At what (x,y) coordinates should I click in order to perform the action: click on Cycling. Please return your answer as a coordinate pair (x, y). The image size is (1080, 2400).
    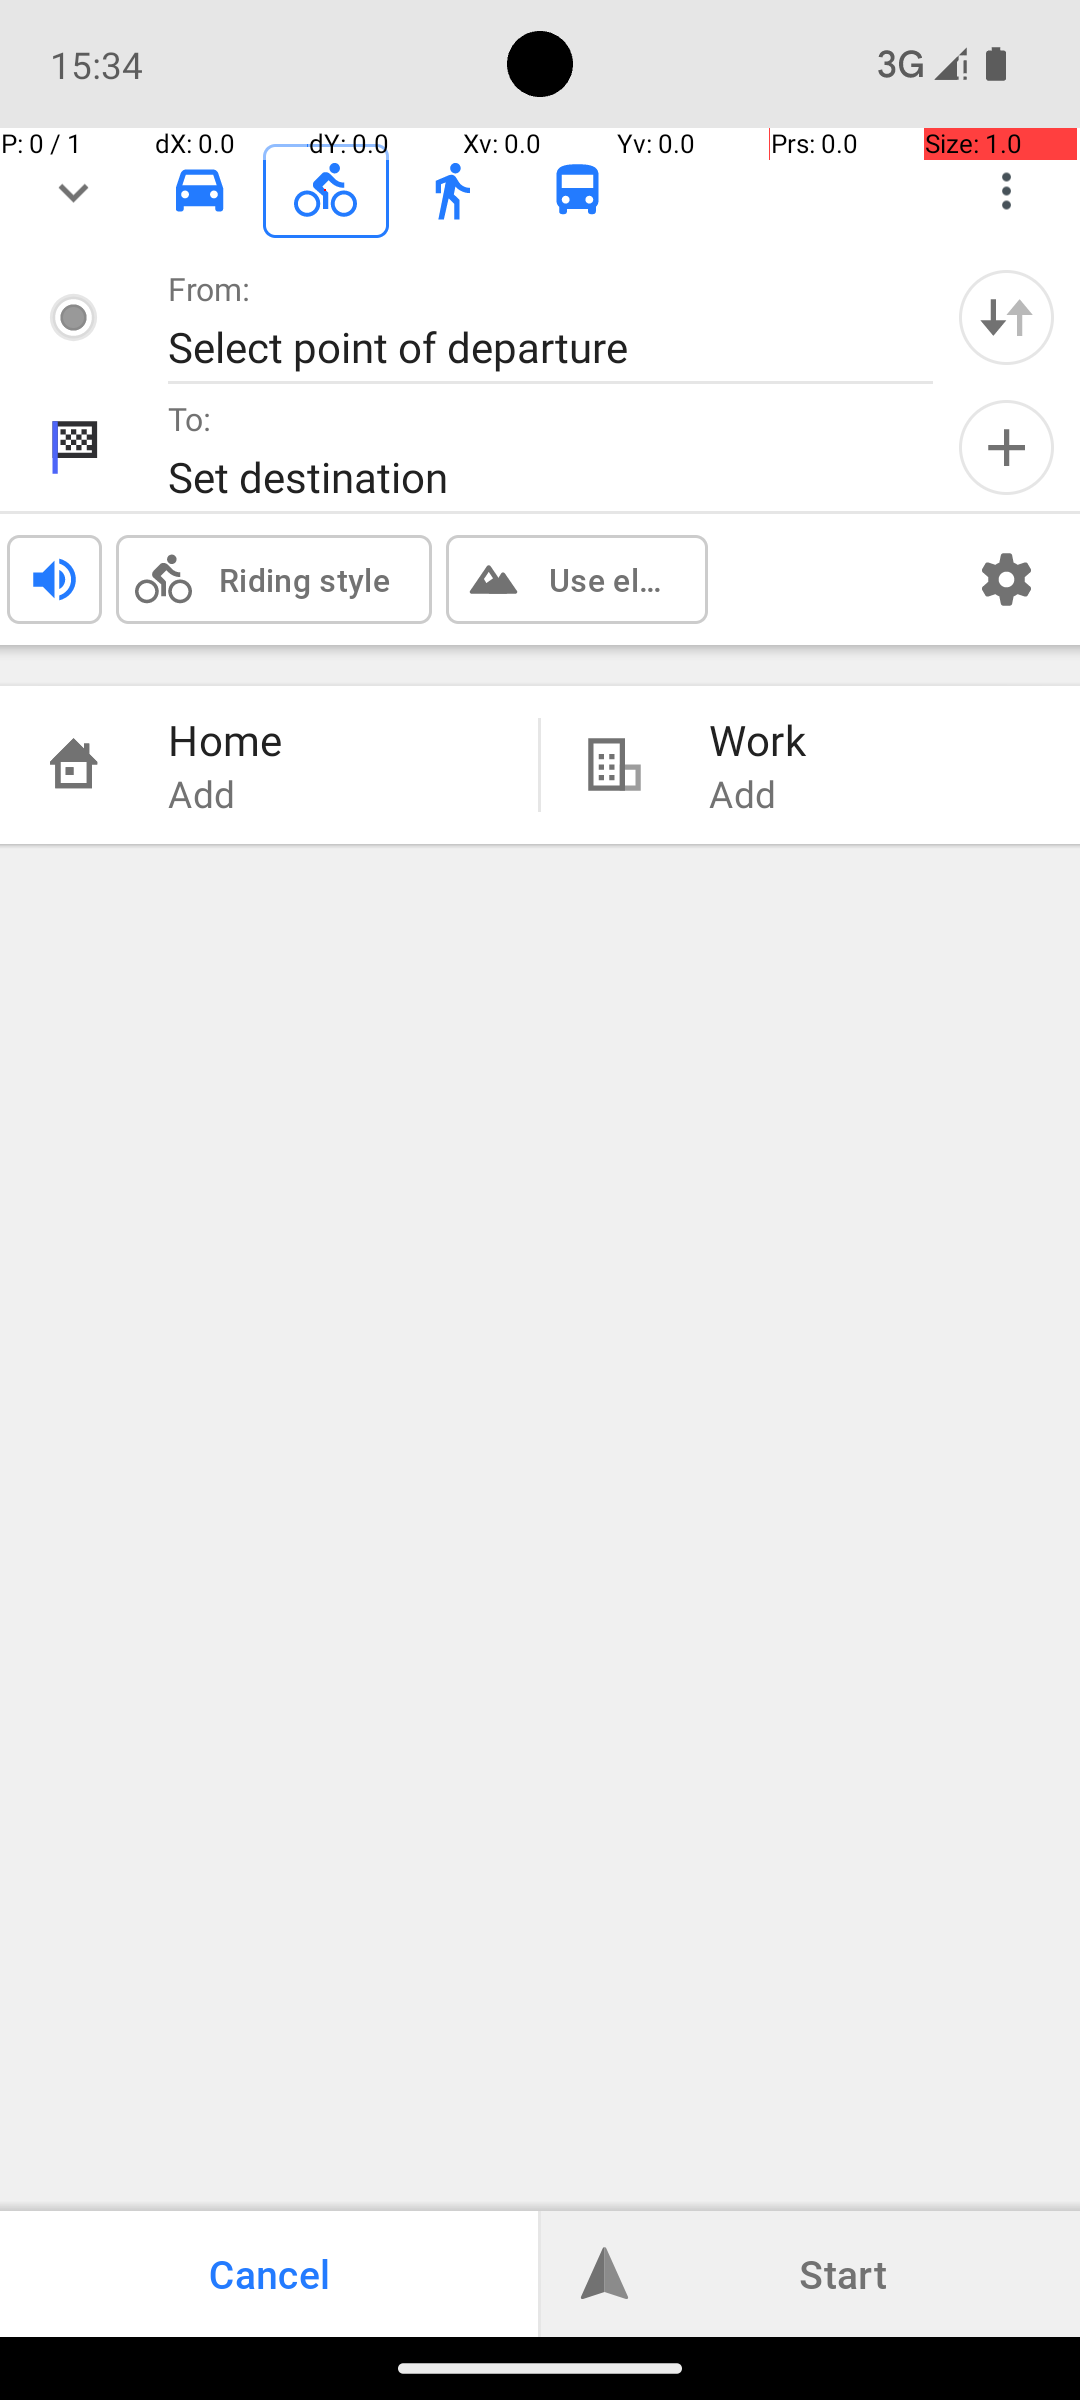
    Looking at the image, I should click on (326, 191).